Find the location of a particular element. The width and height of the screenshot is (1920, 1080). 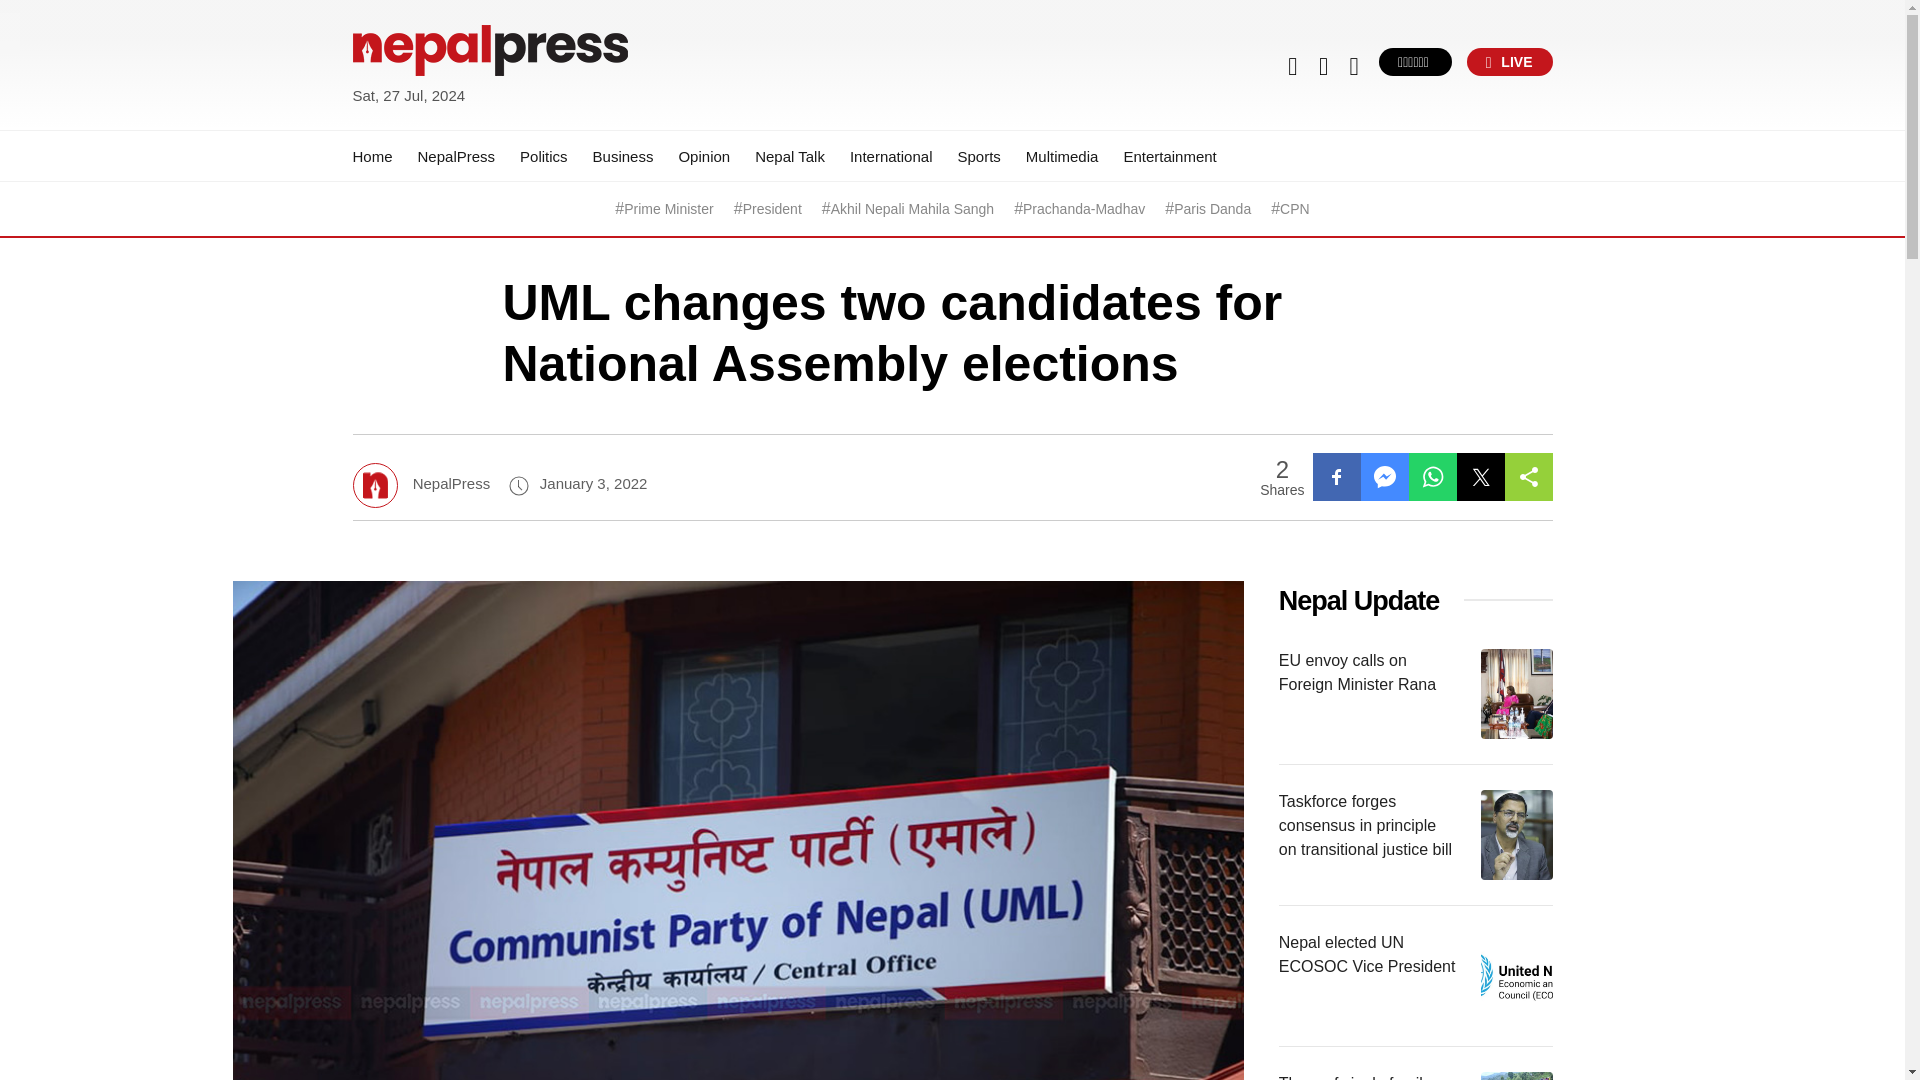

International is located at coordinates (892, 156).